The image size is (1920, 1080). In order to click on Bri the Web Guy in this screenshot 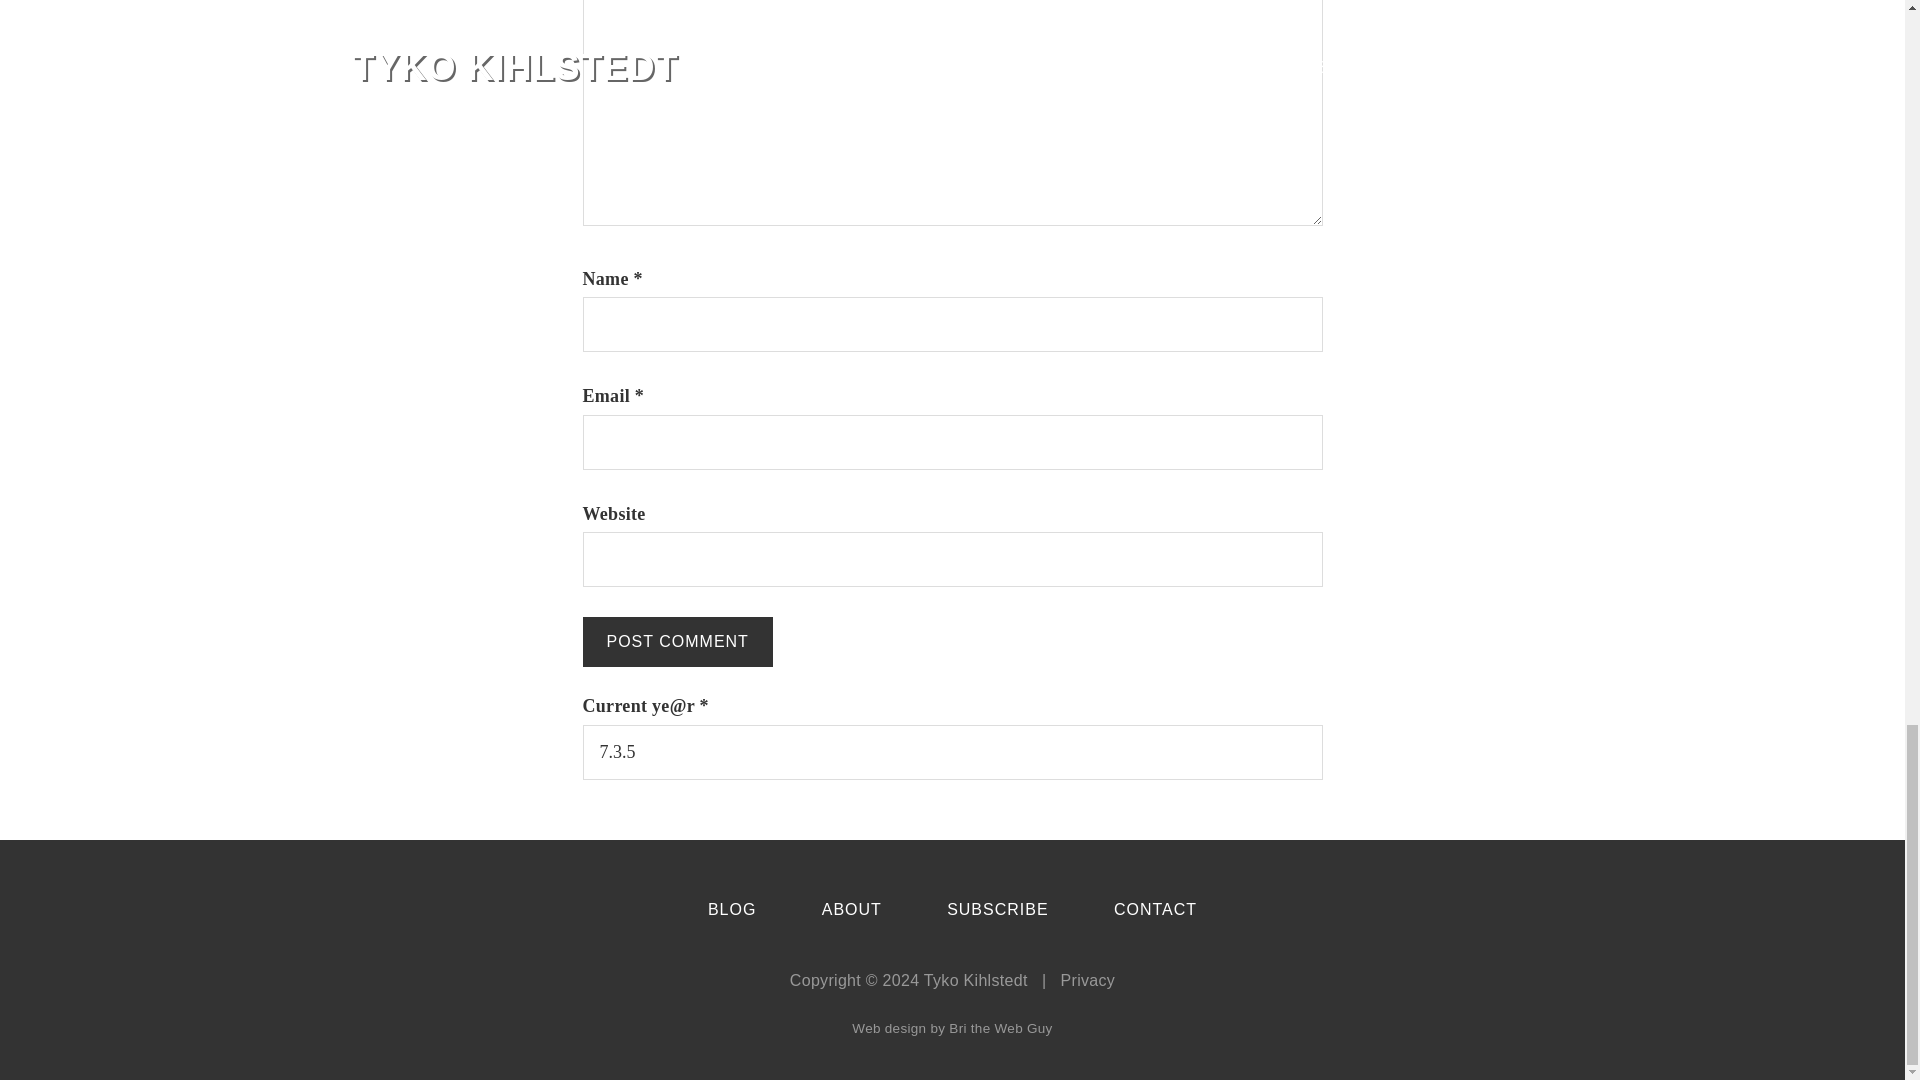, I will do `click(1000, 1028)`.